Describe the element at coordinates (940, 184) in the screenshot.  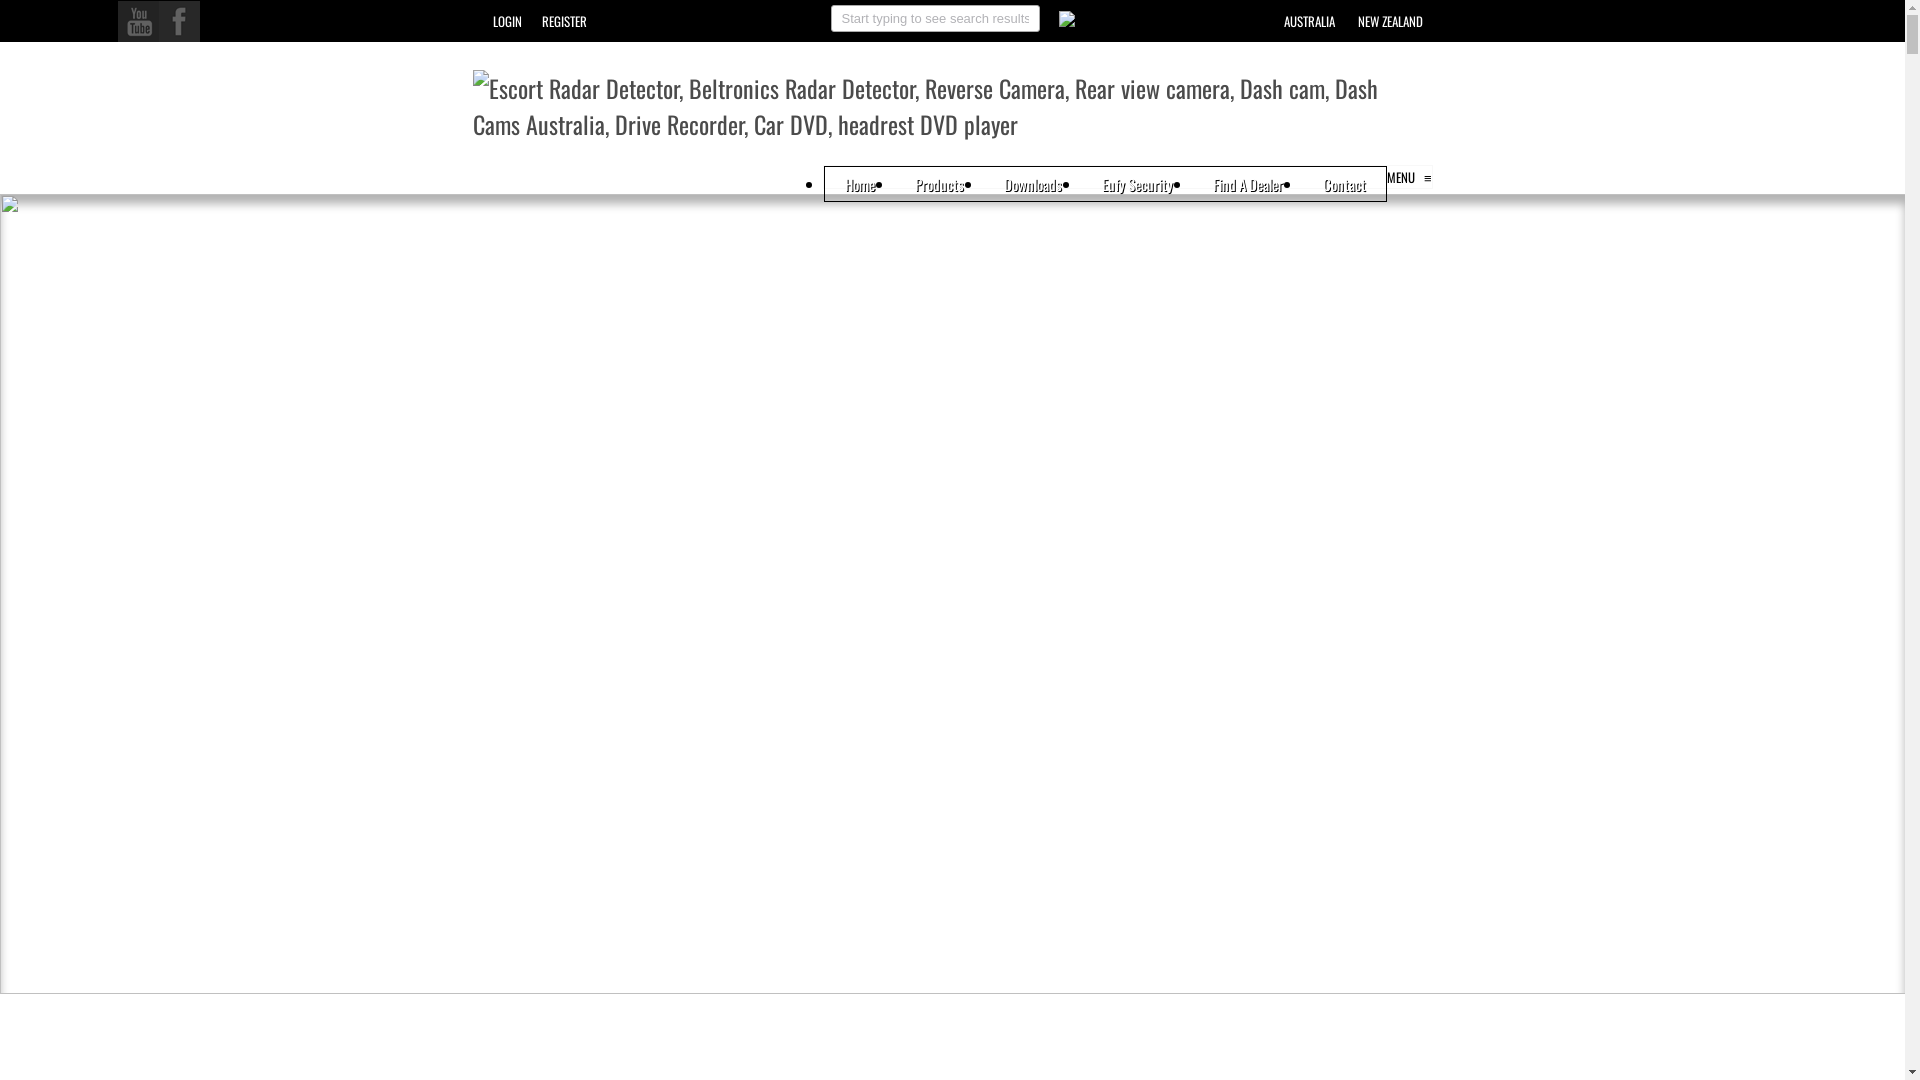
I see `Products` at that location.